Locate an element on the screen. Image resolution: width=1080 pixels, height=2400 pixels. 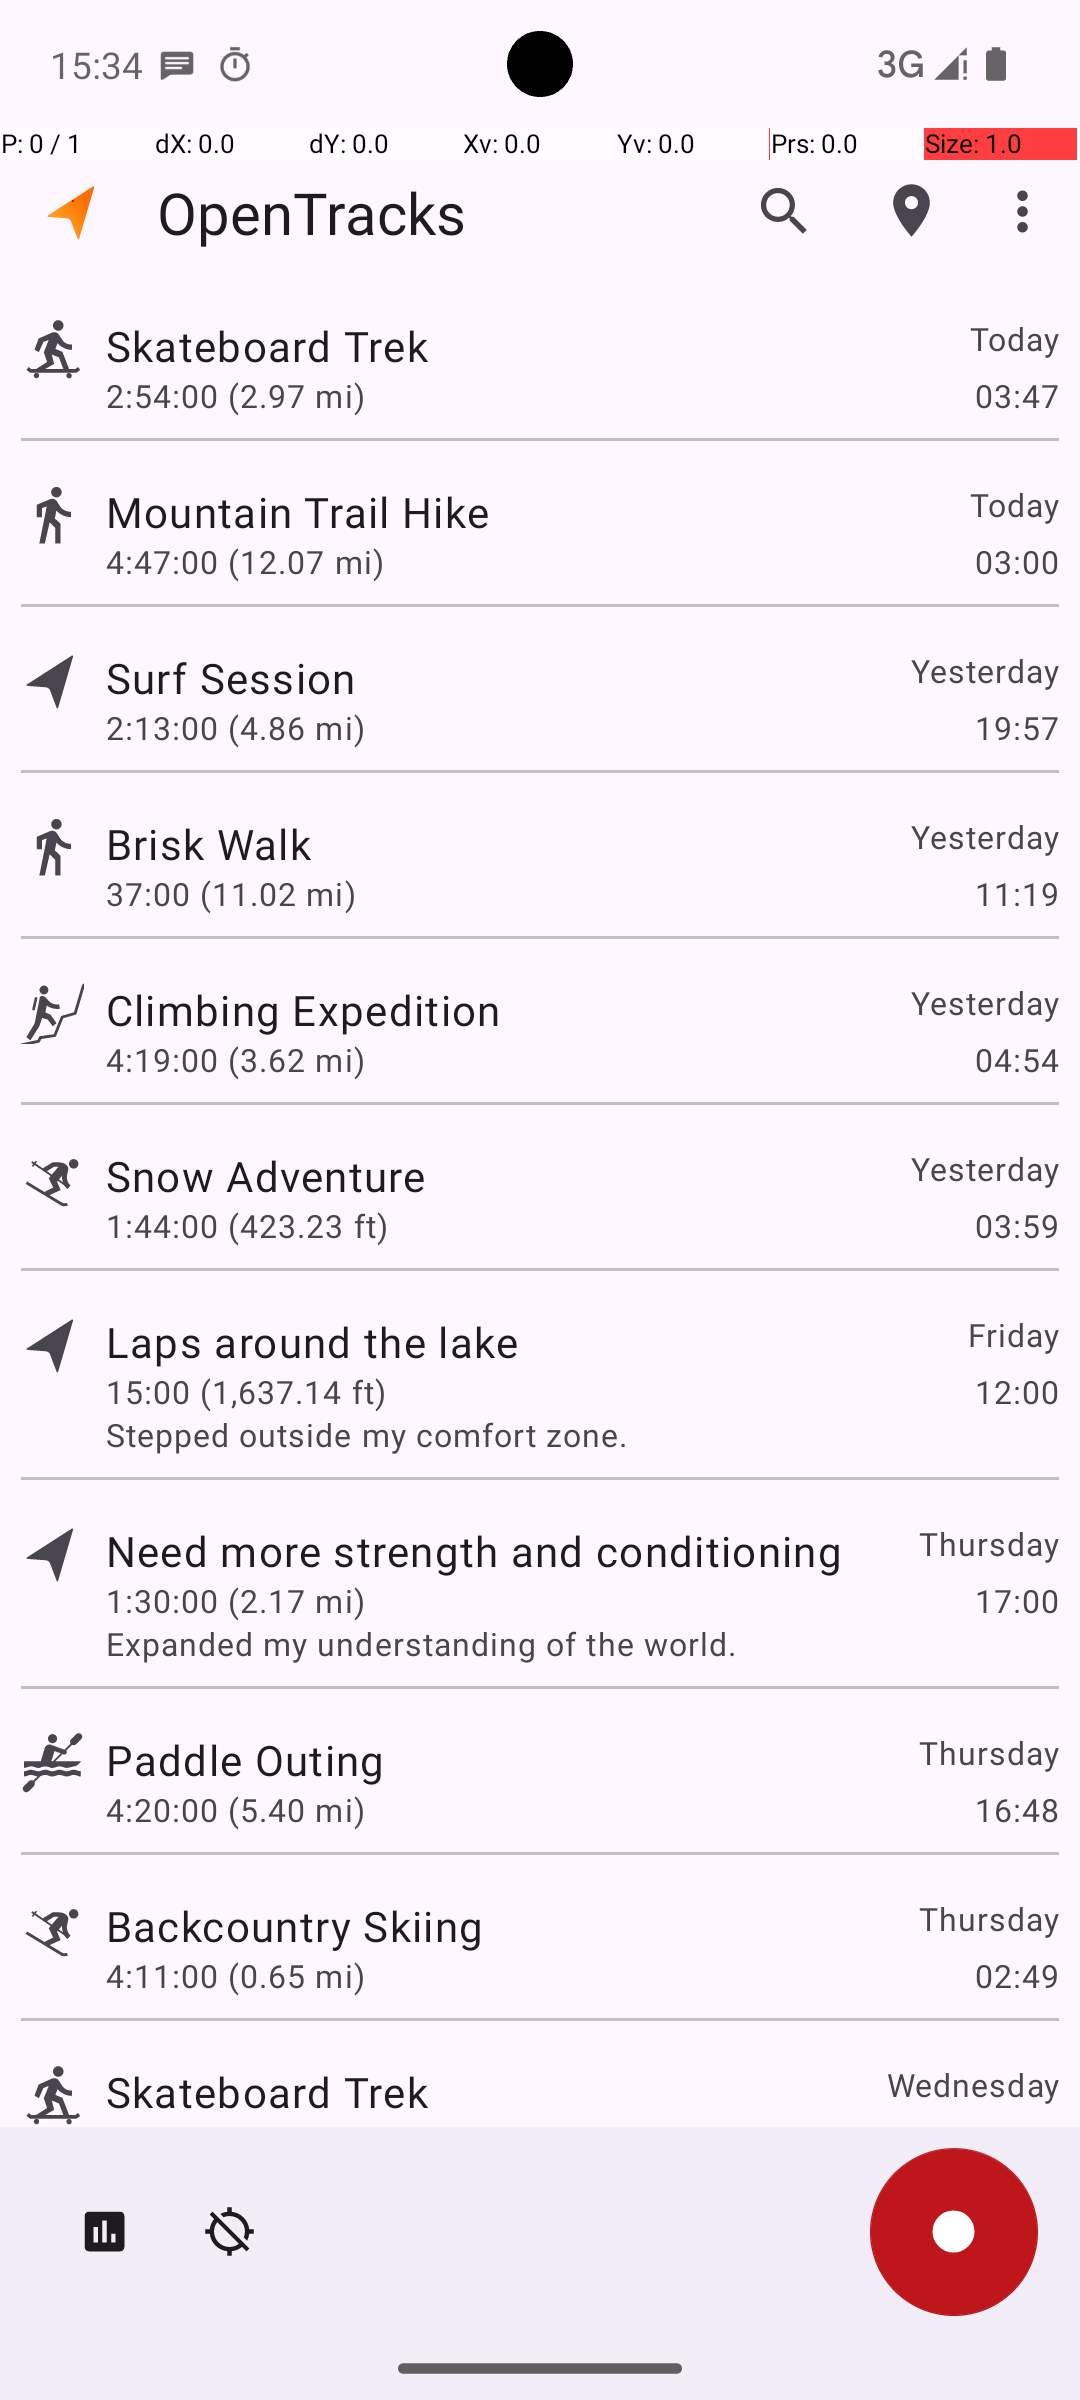
03:59 is located at coordinates (1016, 1226).